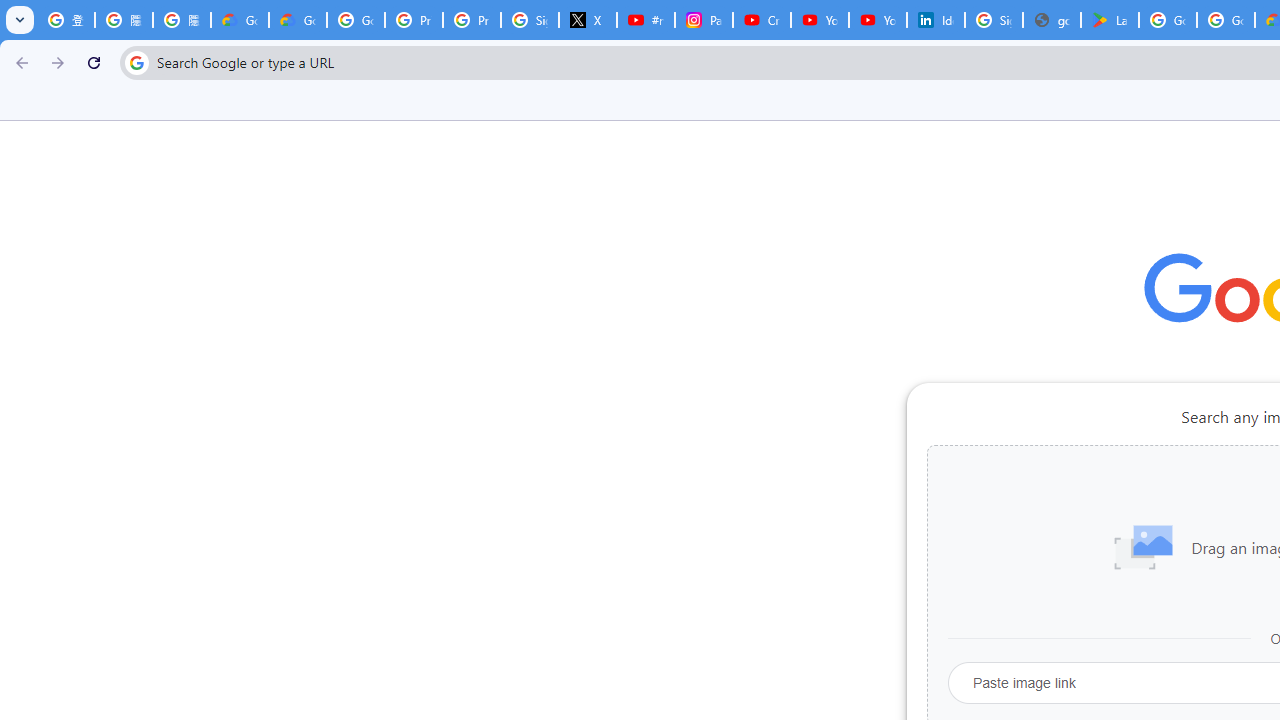 The height and width of the screenshot is (720, 1280). Describe the element at coordinates (94, 62) in the screenshot. I see `Reload` at that location.